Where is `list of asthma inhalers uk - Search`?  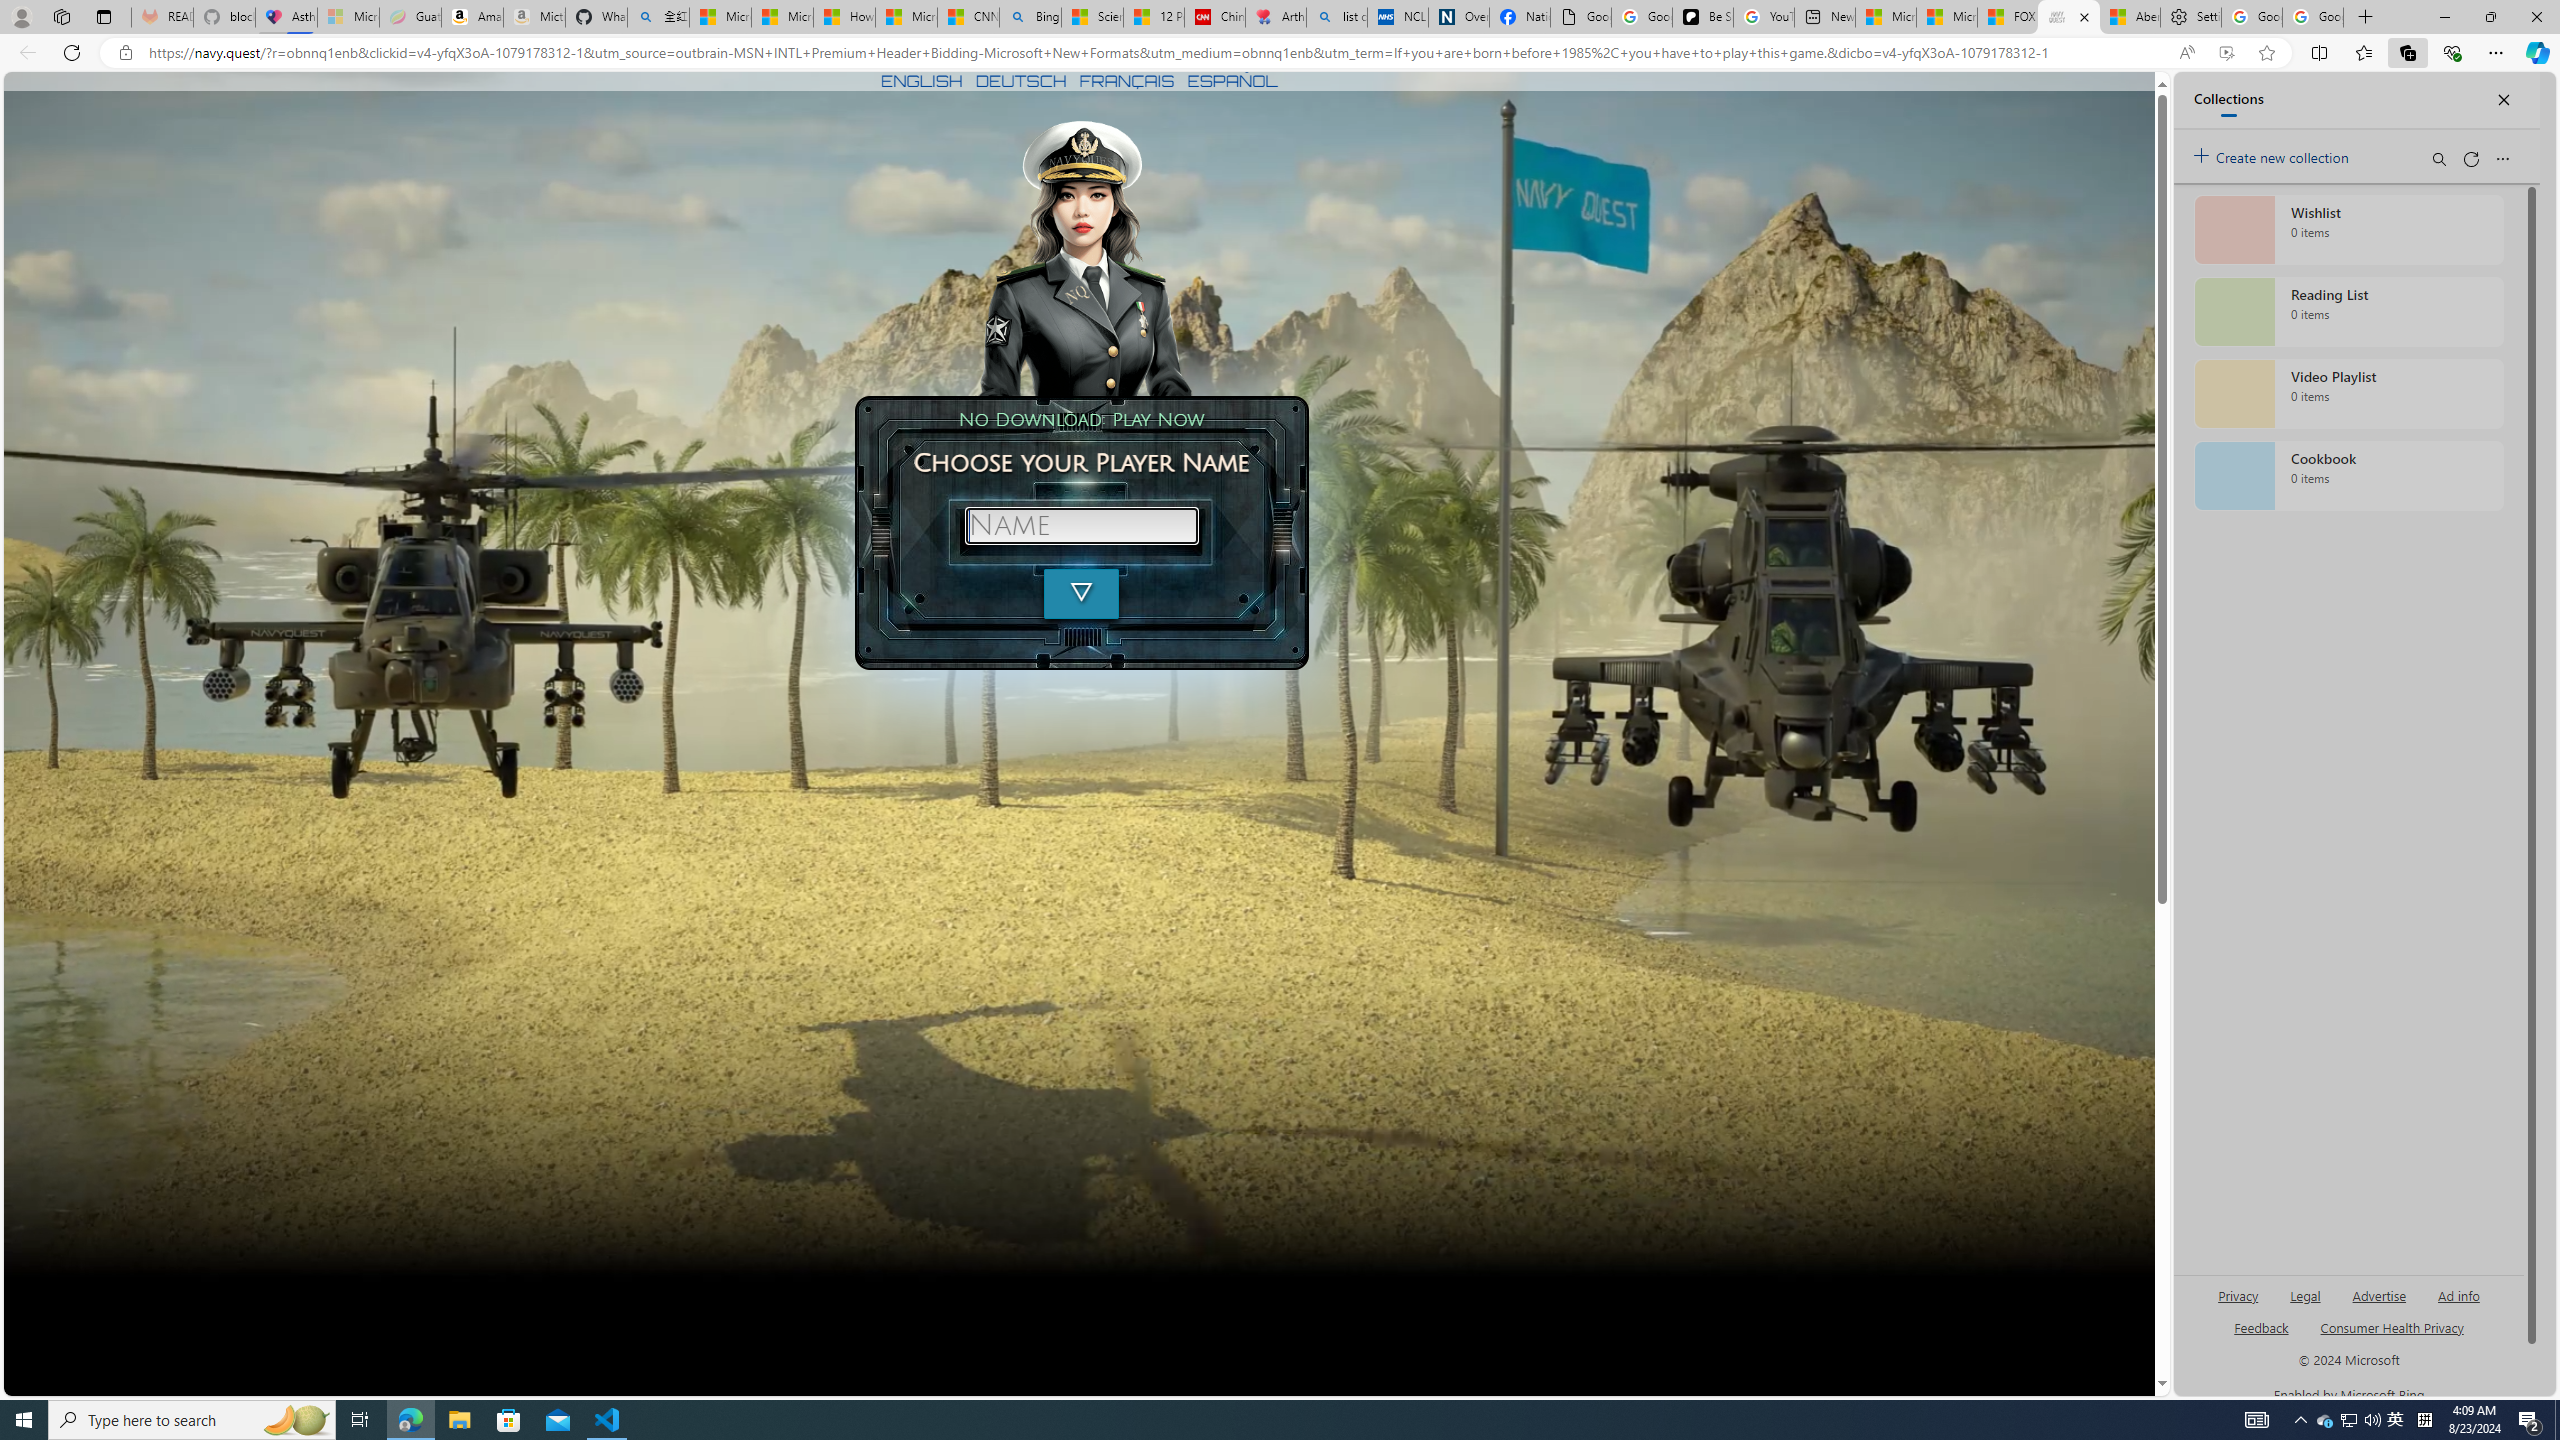
list of asthma inhalers uk - Search is located at coordinates (1337, 17).